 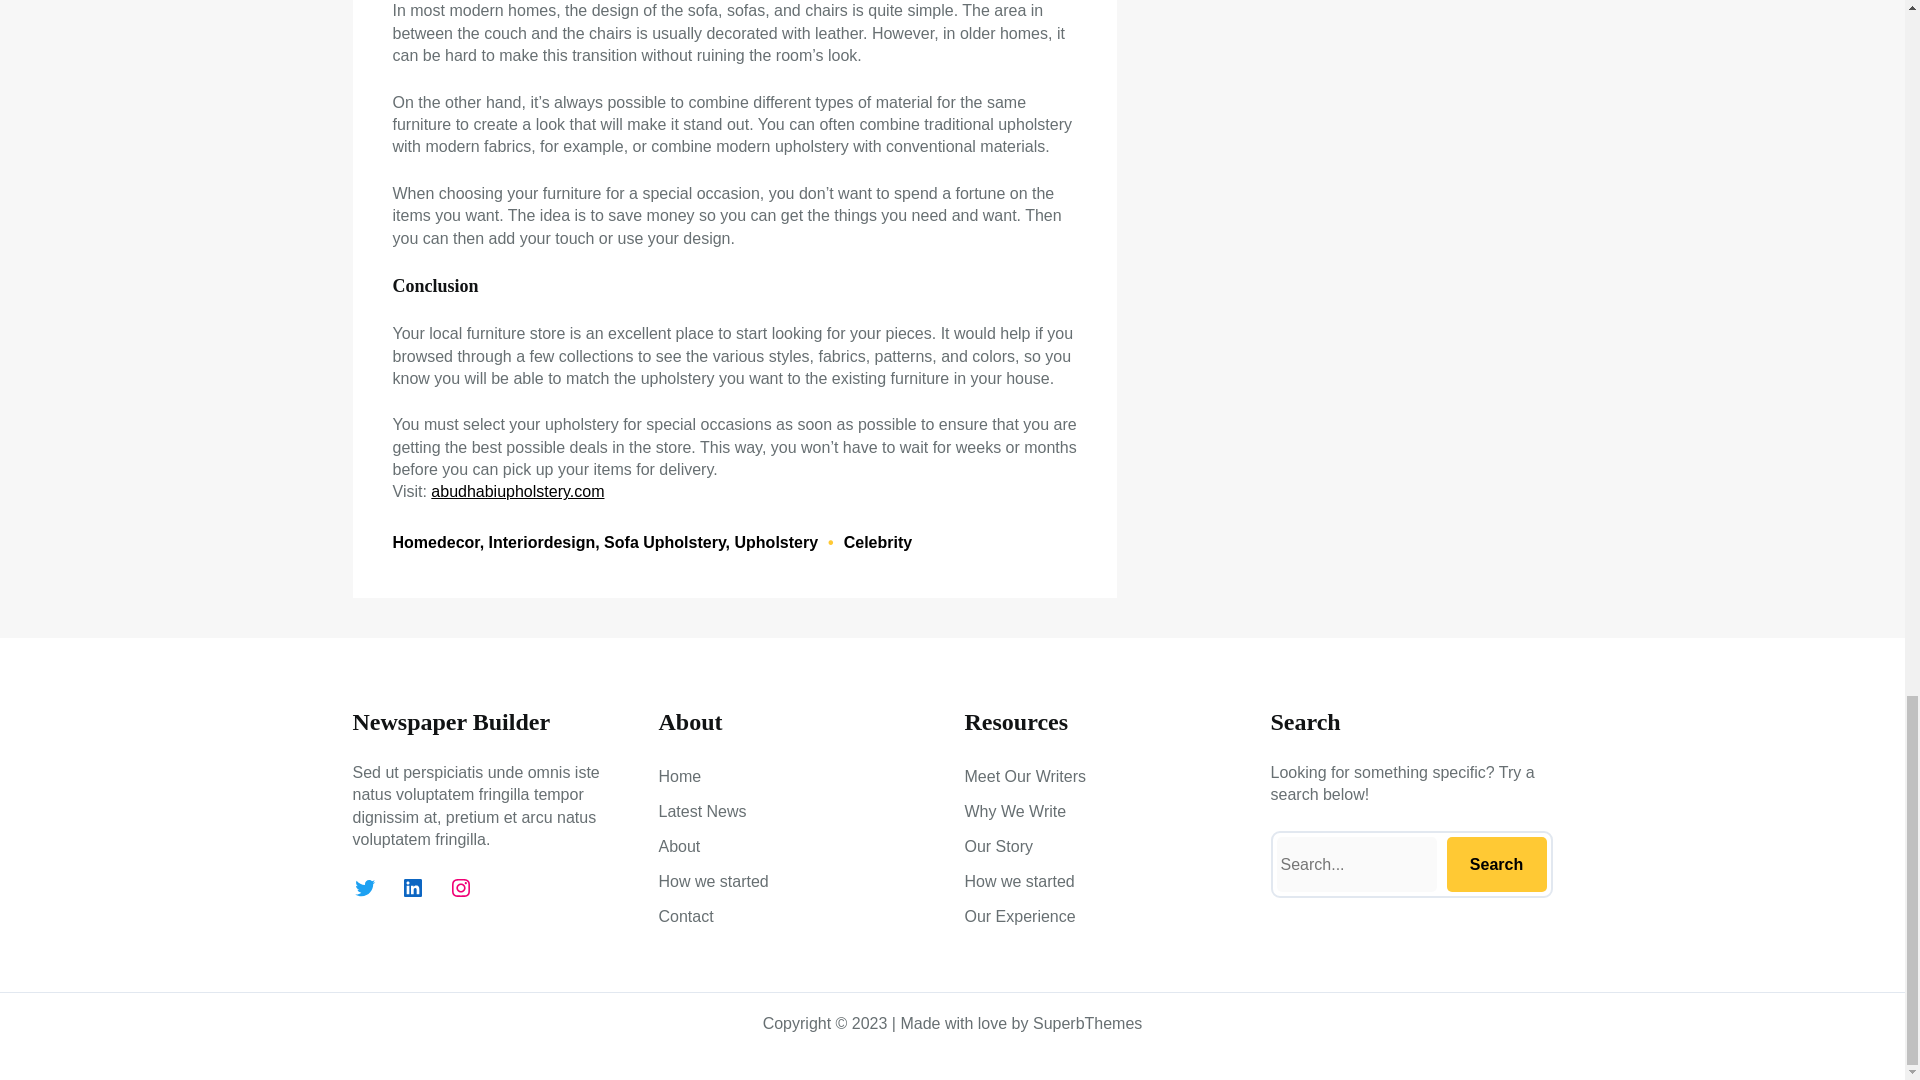 What do you see at coordinates (775, 542) in the screenshot?
I see `Upholstery` at bounding box center [775, 542].